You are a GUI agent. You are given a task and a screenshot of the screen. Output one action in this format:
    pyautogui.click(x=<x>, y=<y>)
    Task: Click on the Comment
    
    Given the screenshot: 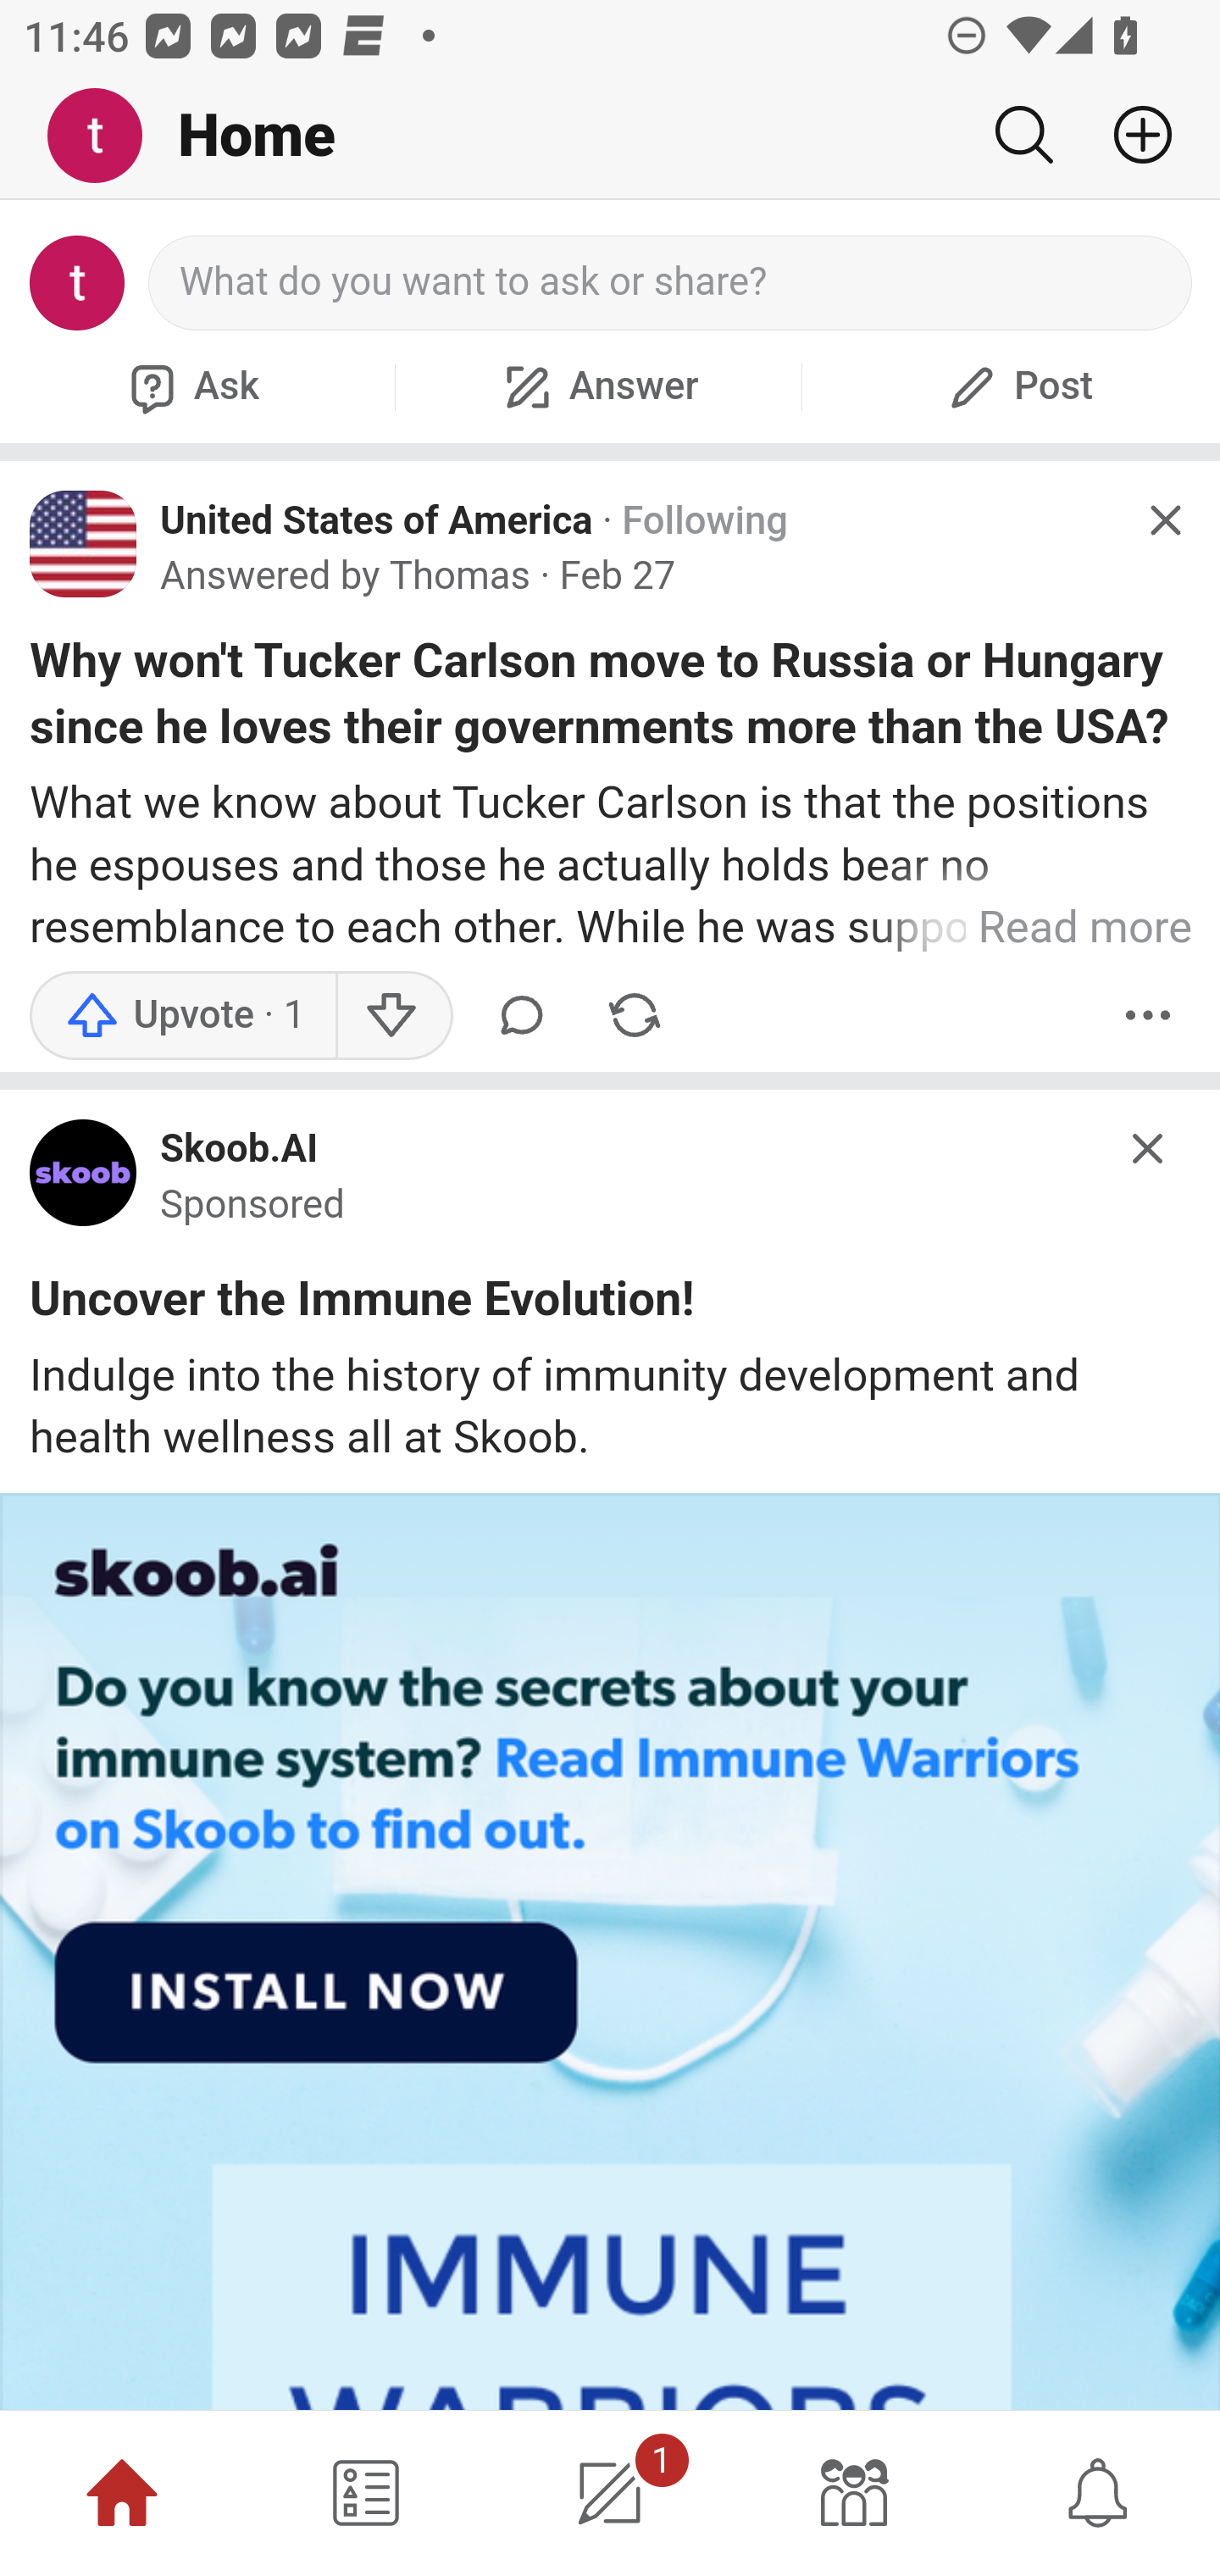 What is the action you would take?
    pyautogui.click(x=522, y=1015)
    